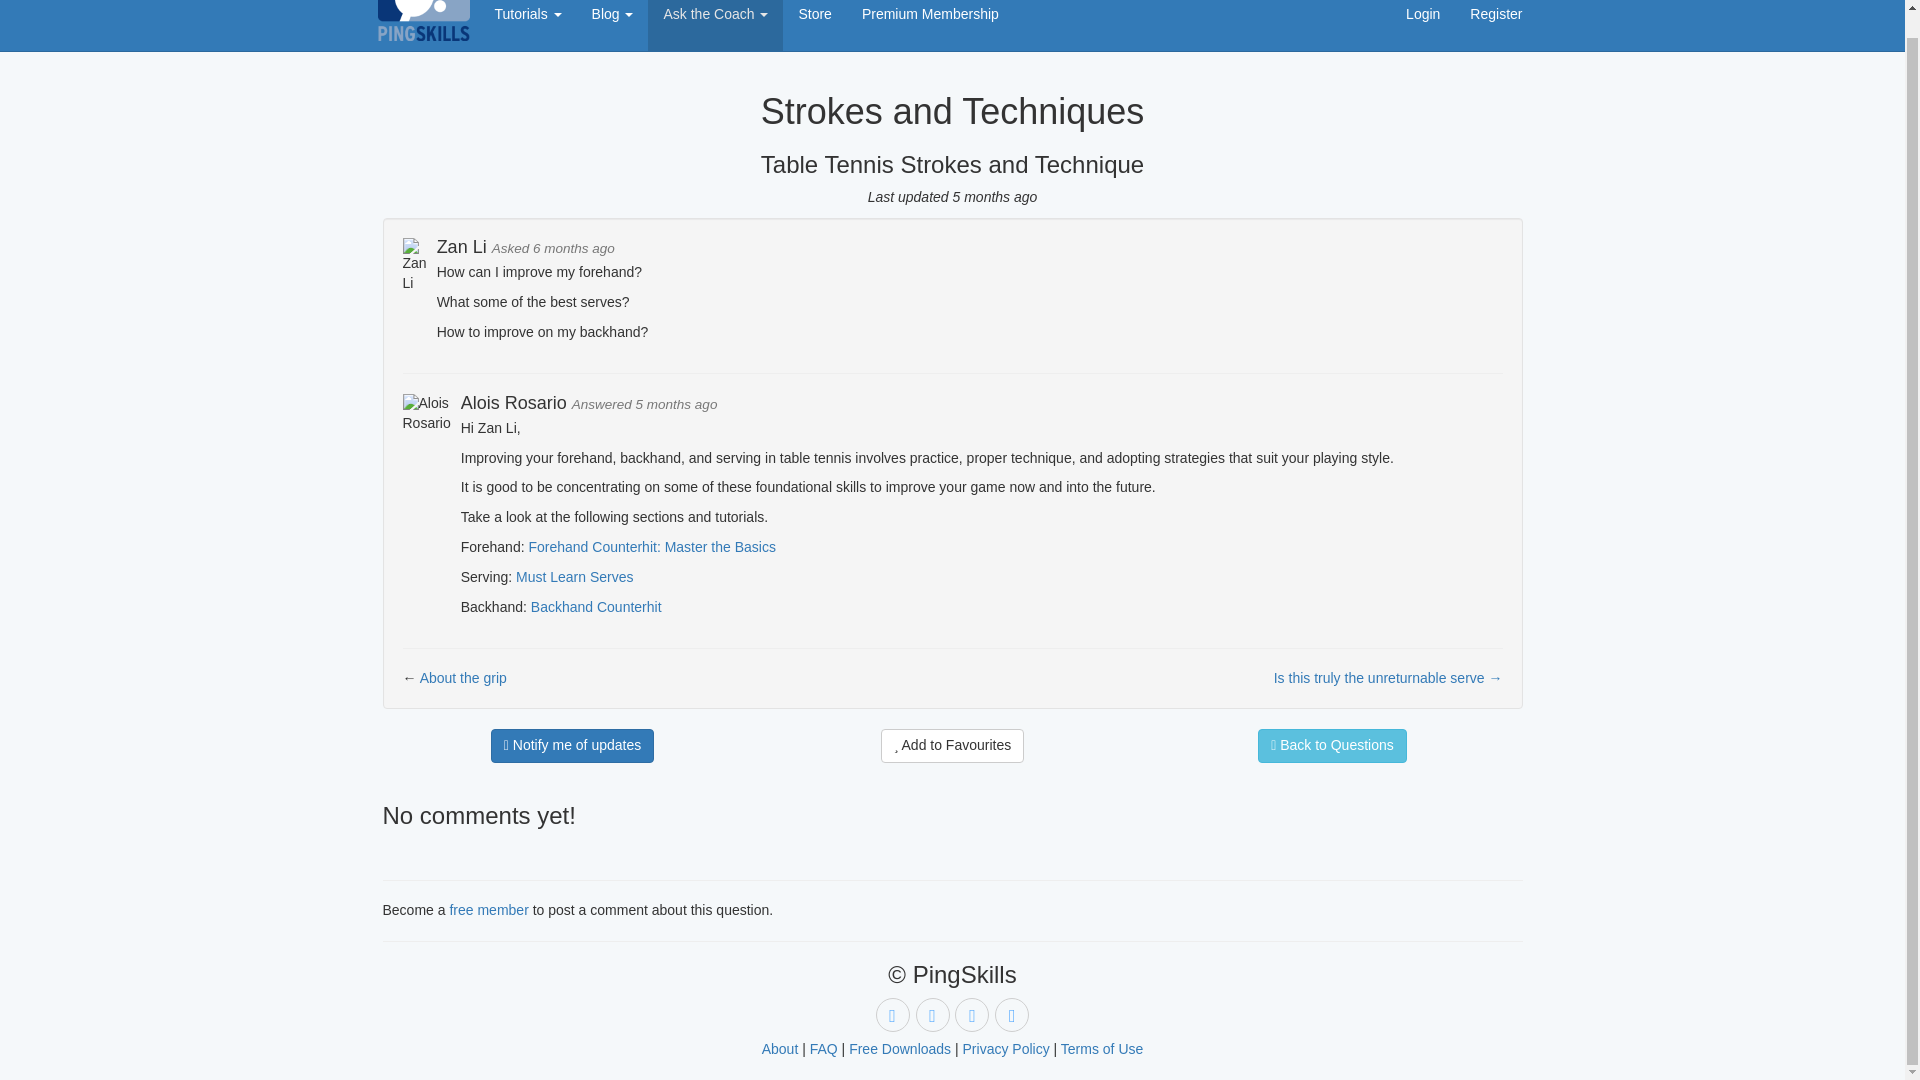 The height and width of the screenshot is (1080, 1920). Describe the element at coordinates (971, 1014) in the screenshot. I see `Follow PingSkills on Facebook` at that location.